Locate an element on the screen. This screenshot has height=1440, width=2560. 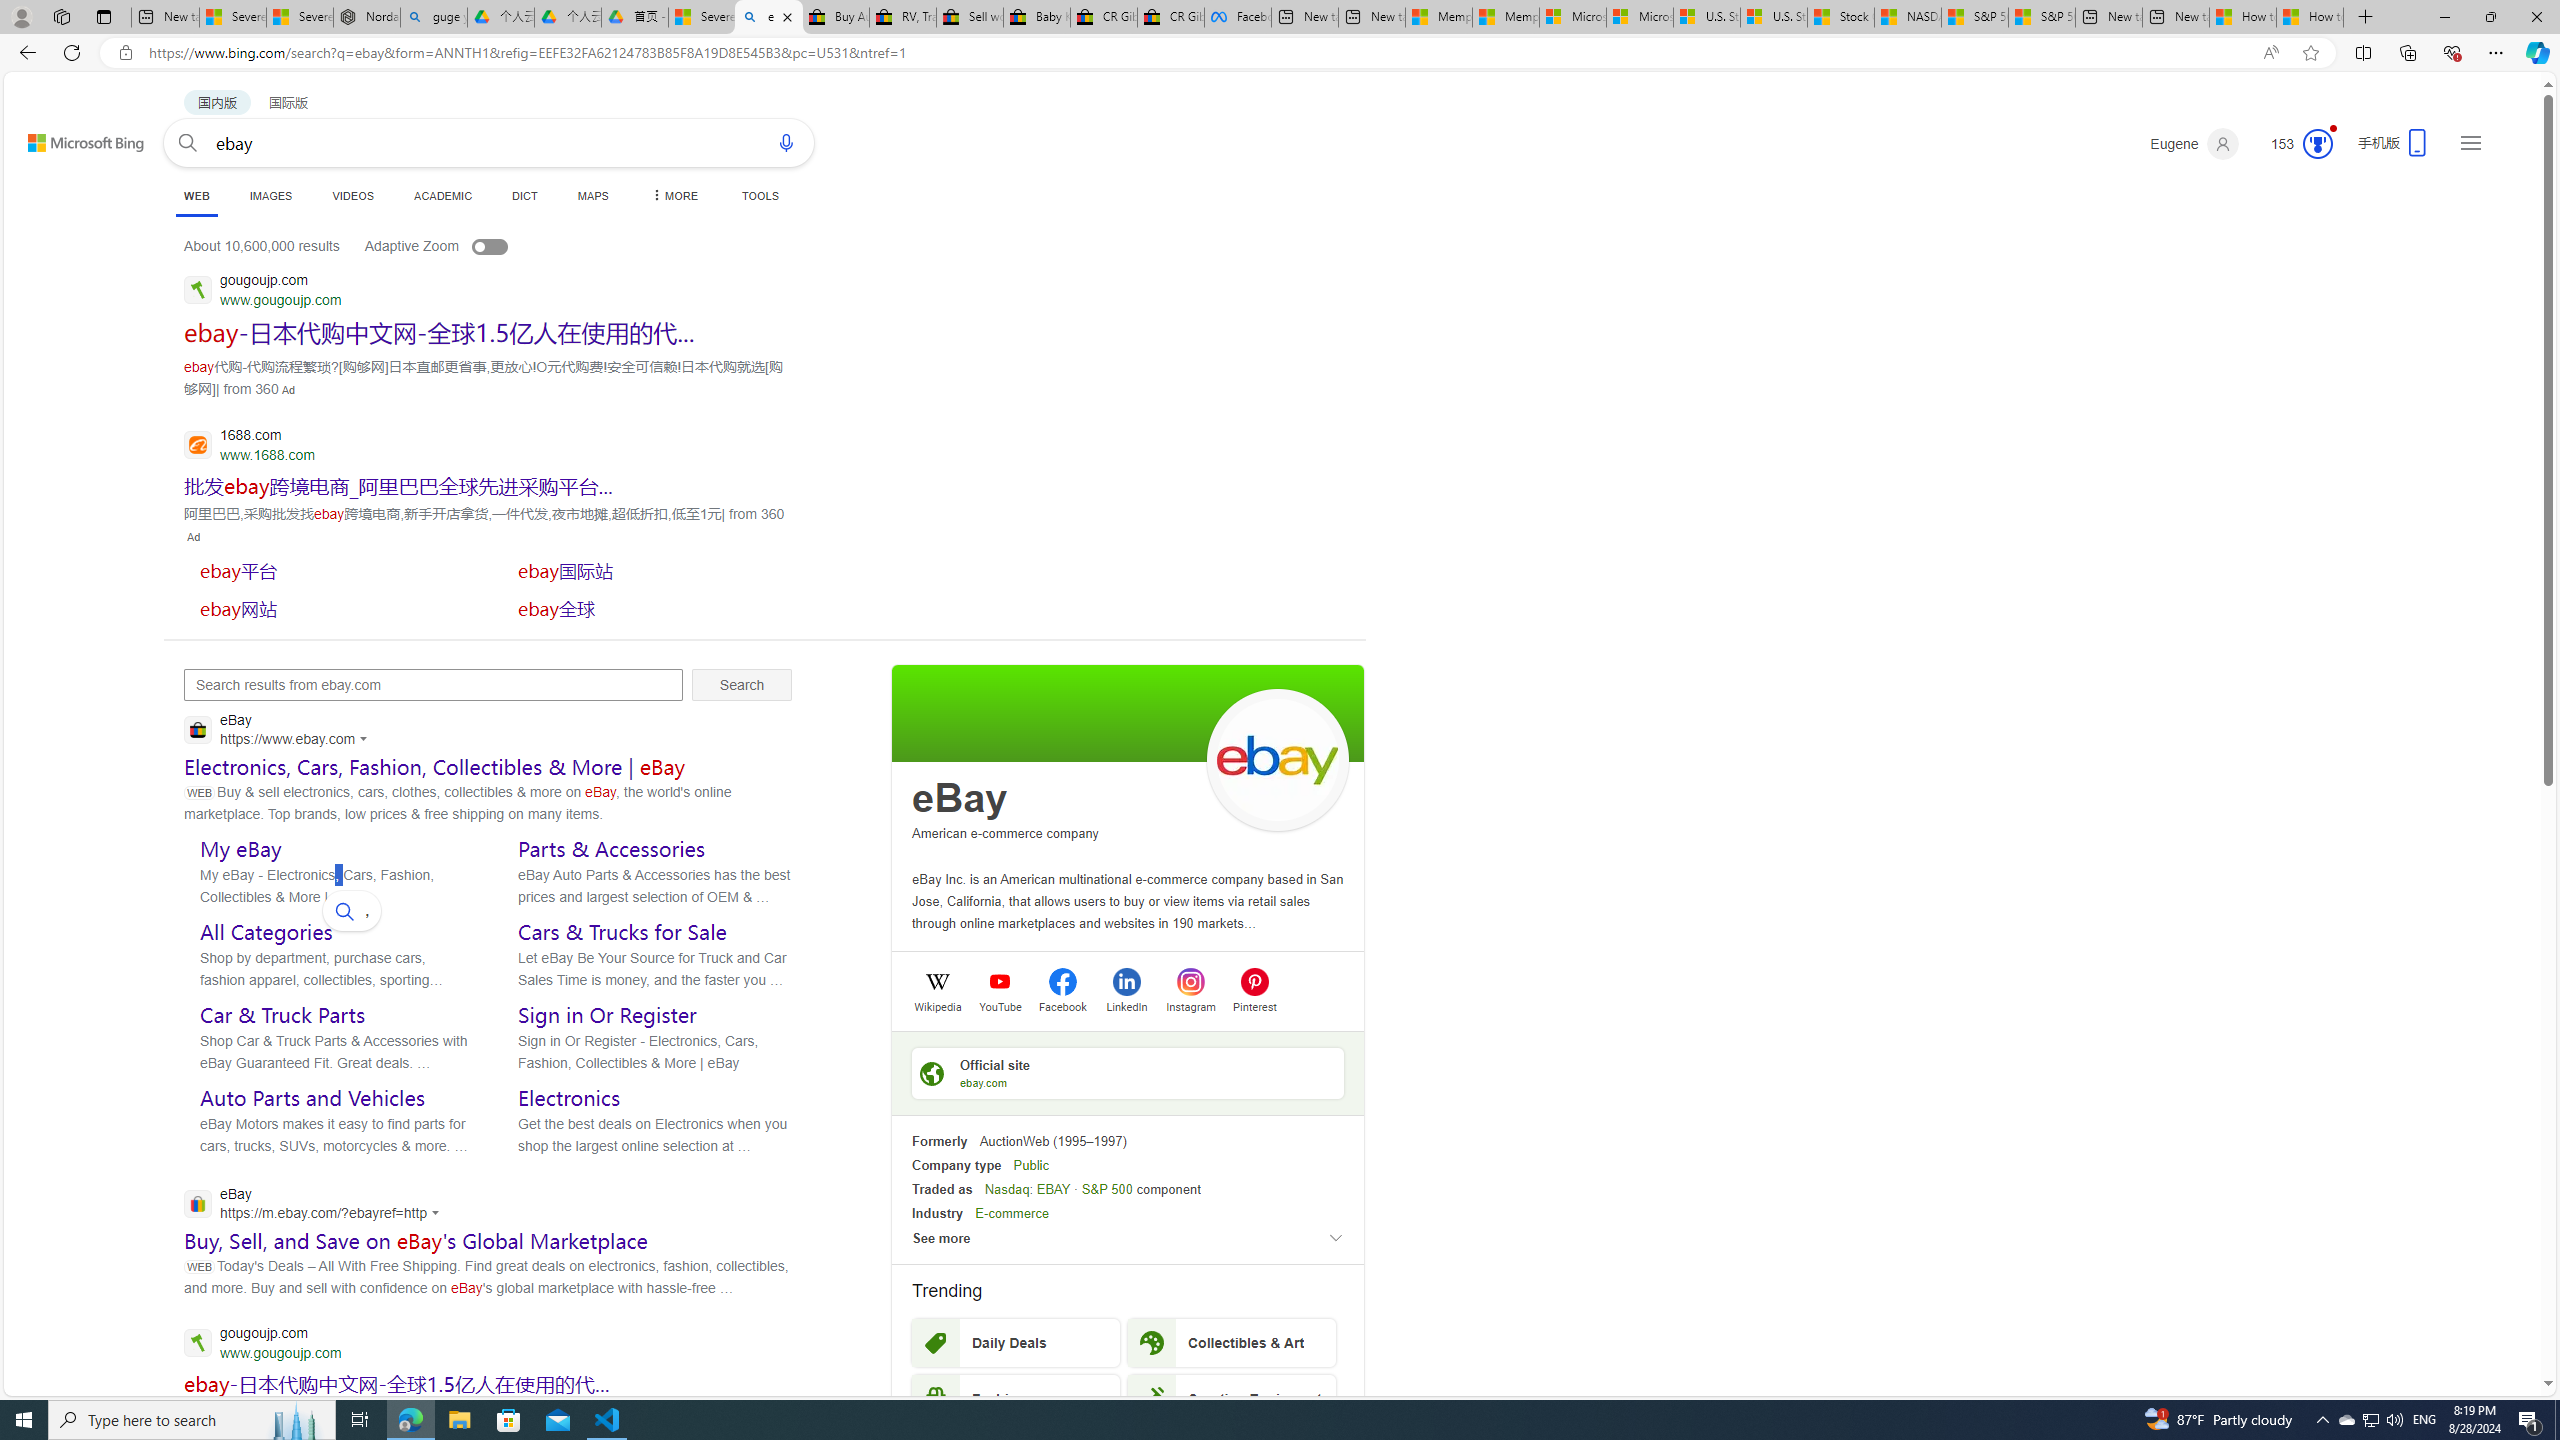
SERP,5713 is located at coordinates (651, 570).